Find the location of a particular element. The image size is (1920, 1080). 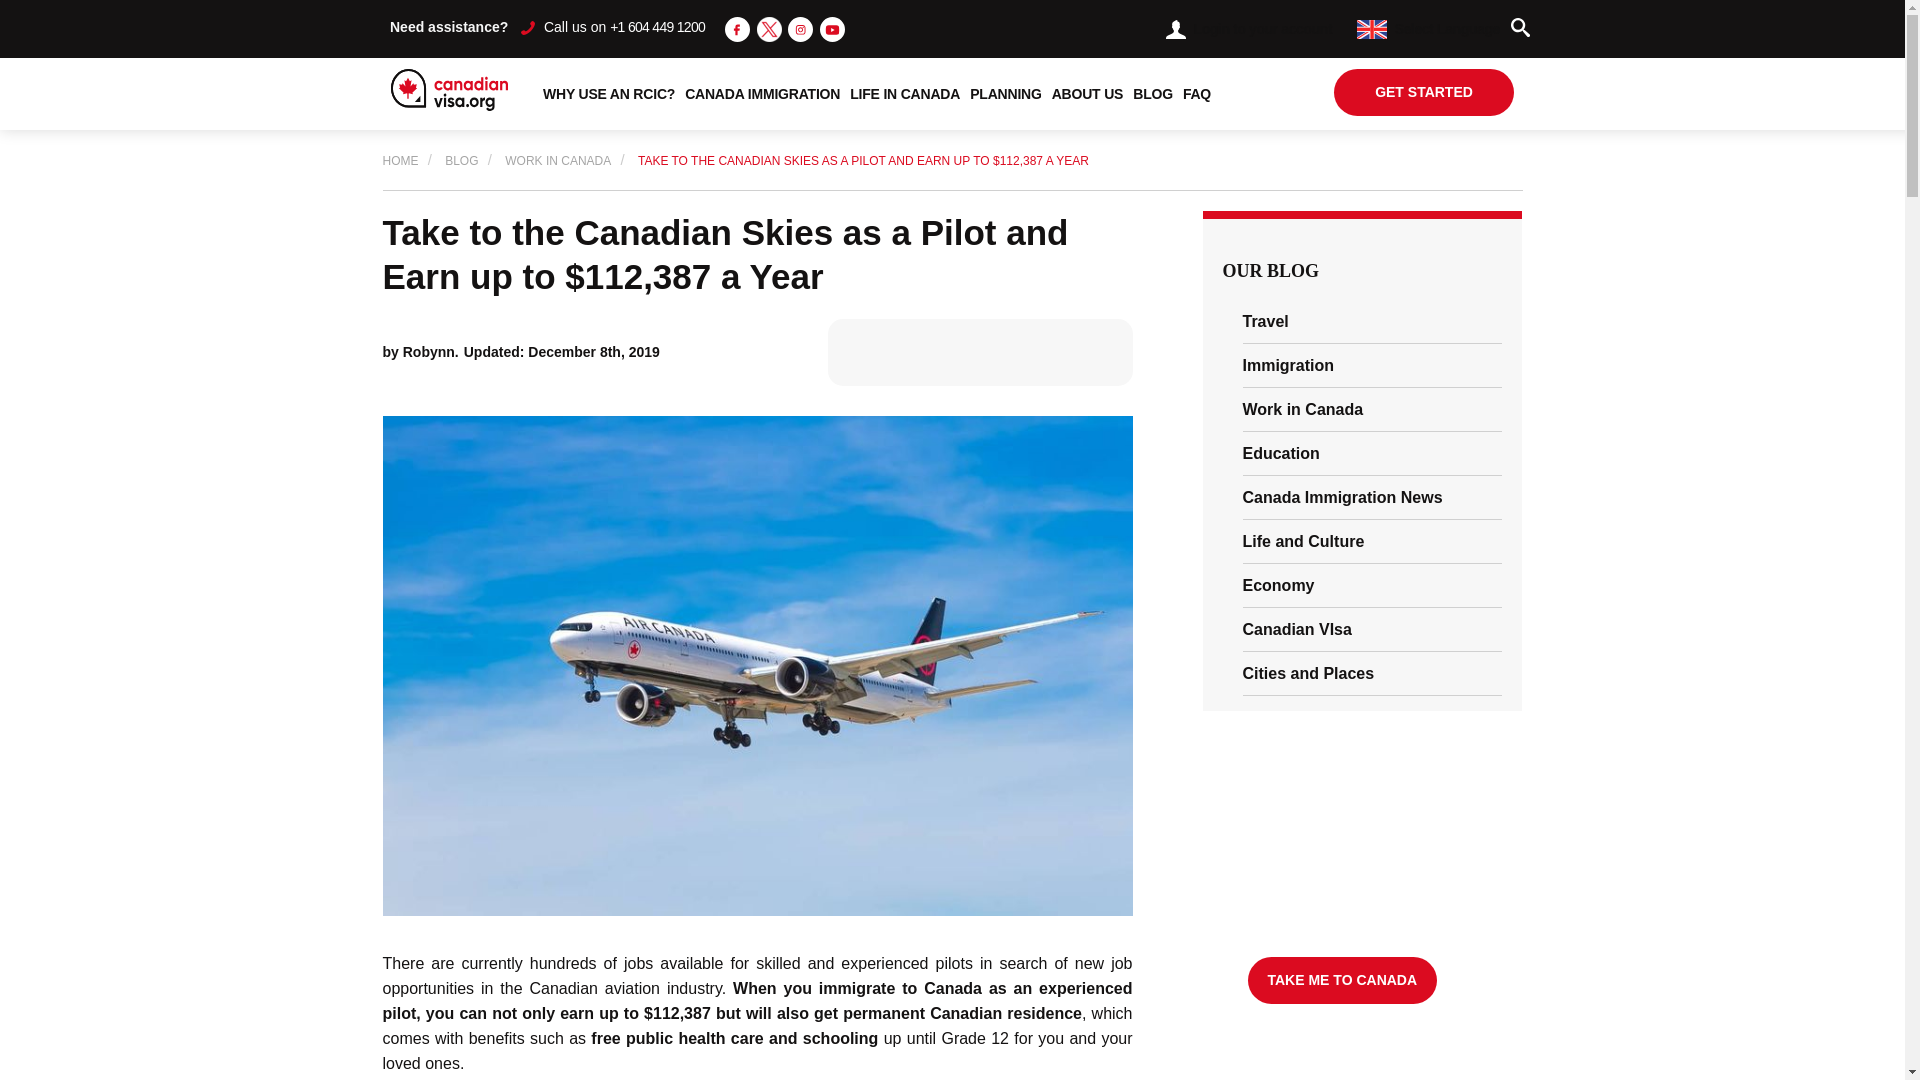

Need assistance? is located at coordinates (448, 27).